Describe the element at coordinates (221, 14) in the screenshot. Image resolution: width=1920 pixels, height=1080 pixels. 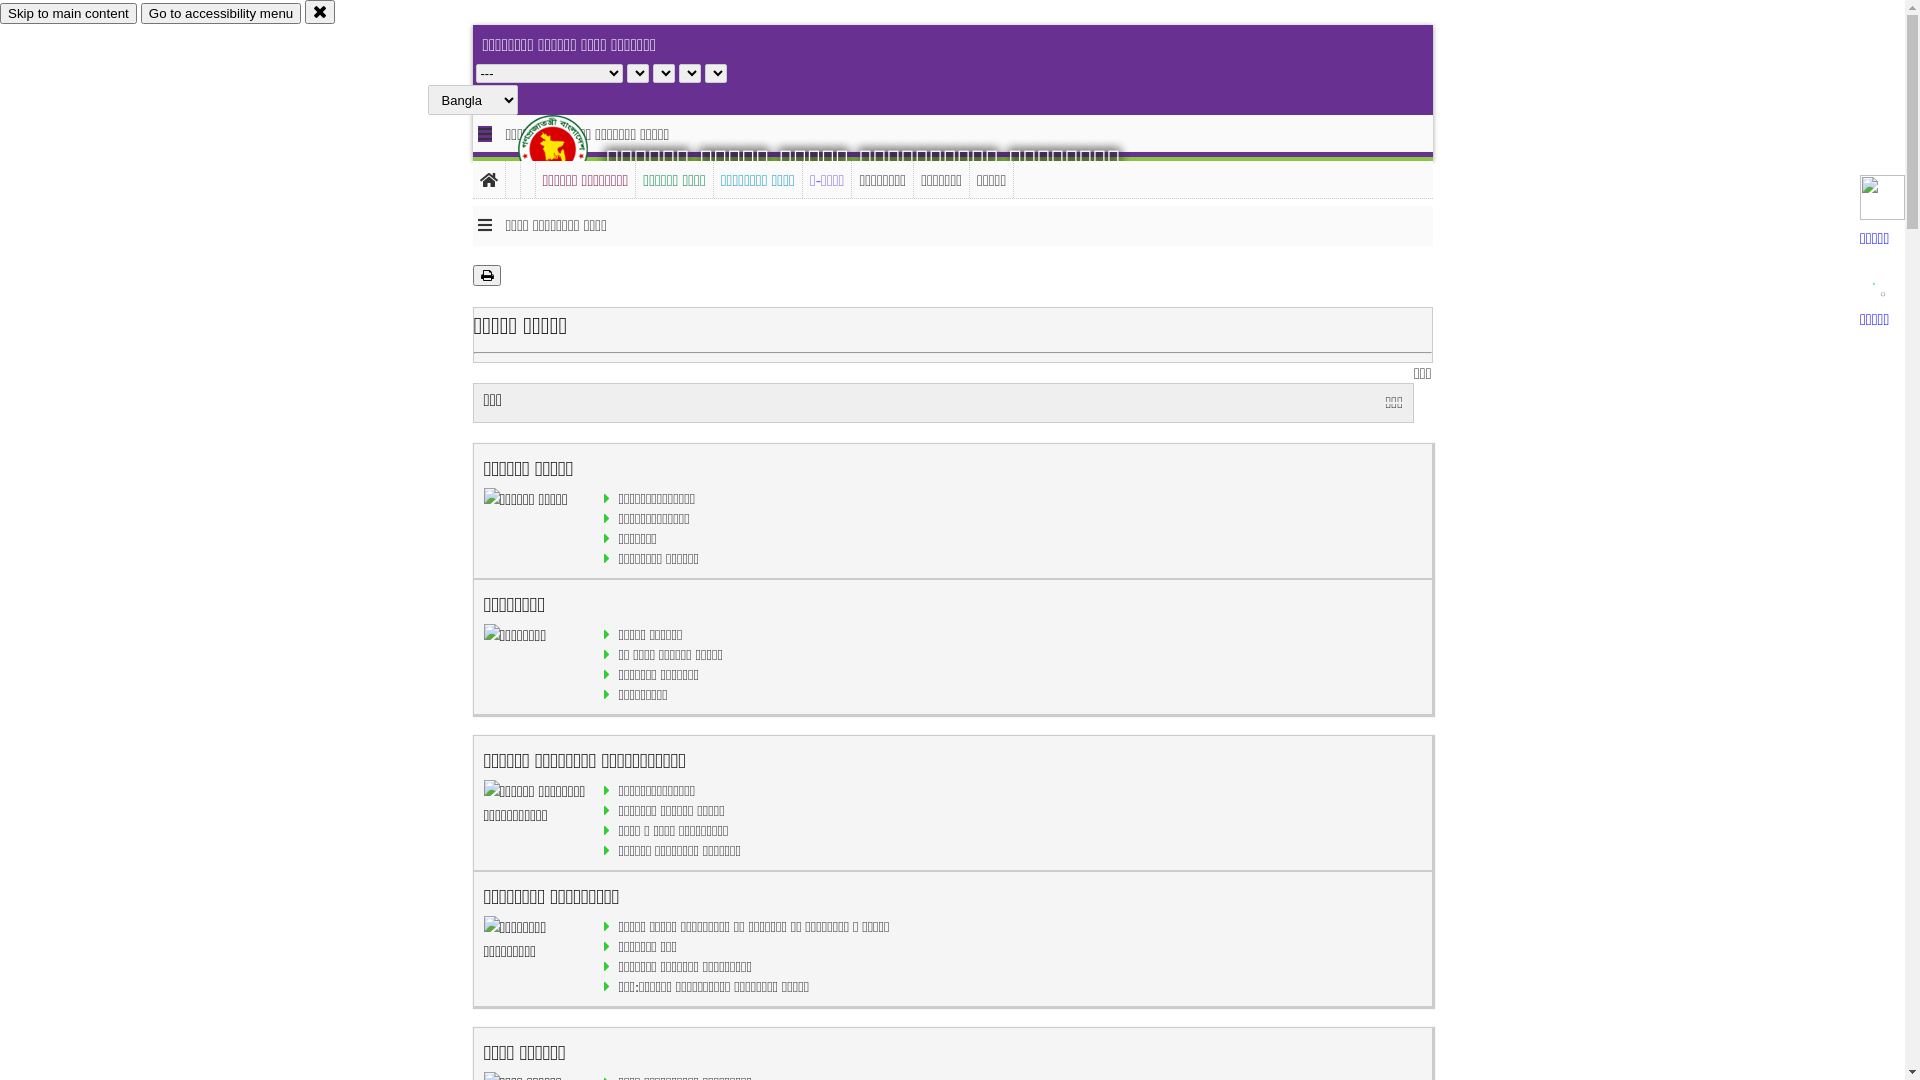
I see `Go to accessibility menu` at that location.